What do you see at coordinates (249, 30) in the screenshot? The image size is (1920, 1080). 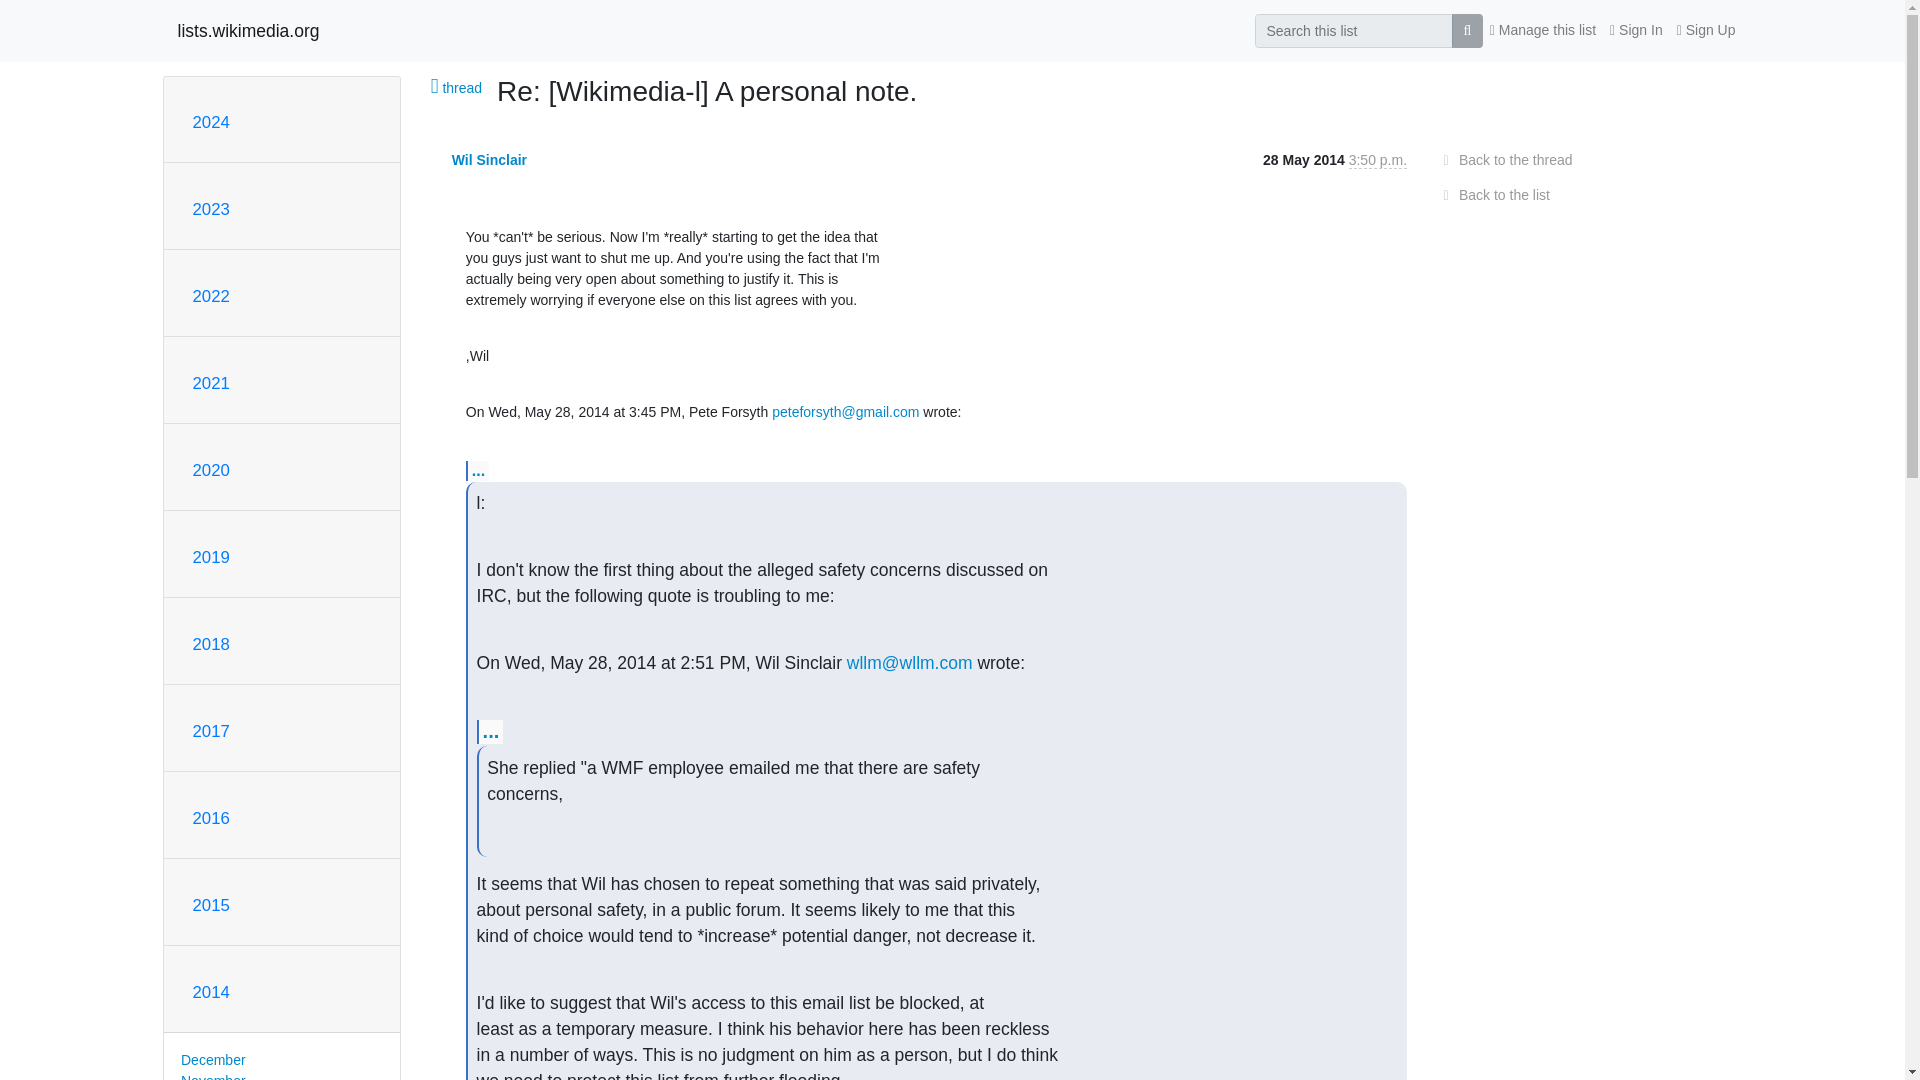 I see `lists.wikimedia.org` at bounding box center [249, 30].